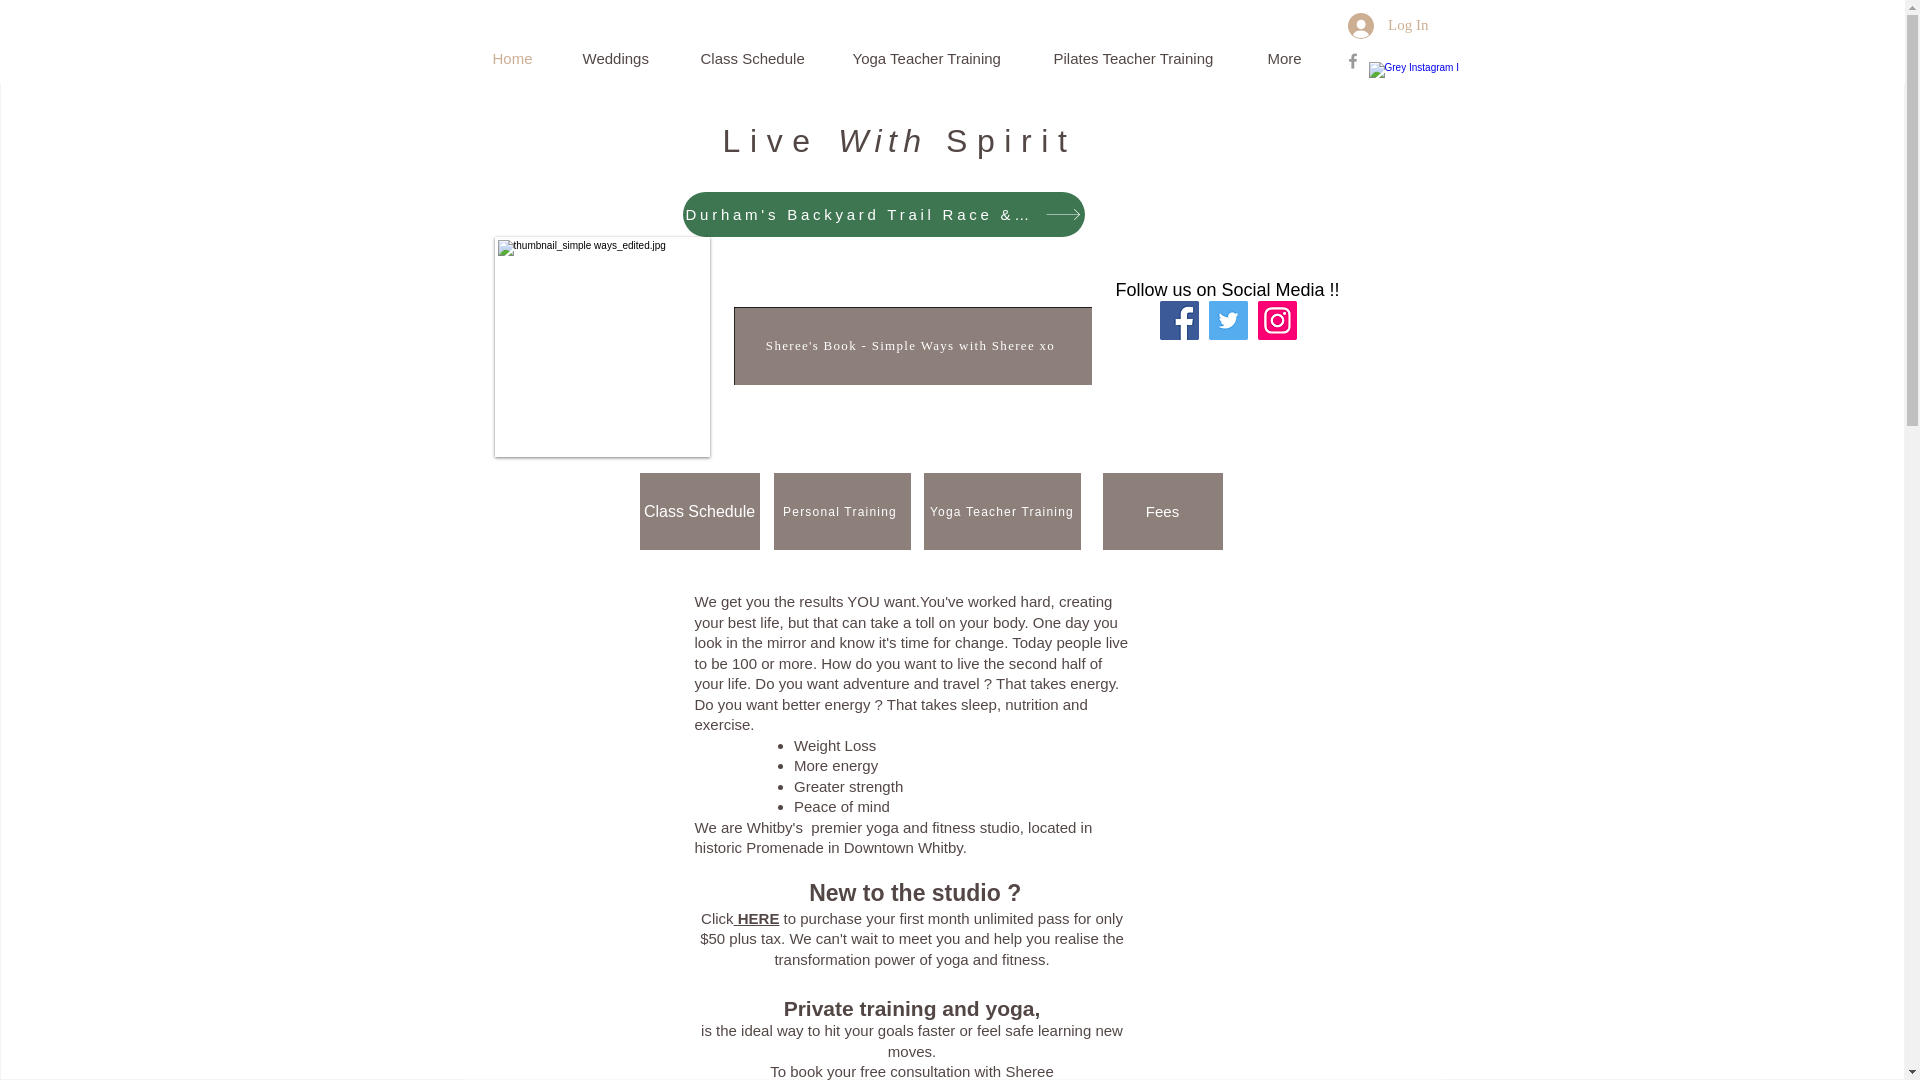  Describe the element at coordinates (700, 511) in the screenshot. I see `Class Schedule` at that location.